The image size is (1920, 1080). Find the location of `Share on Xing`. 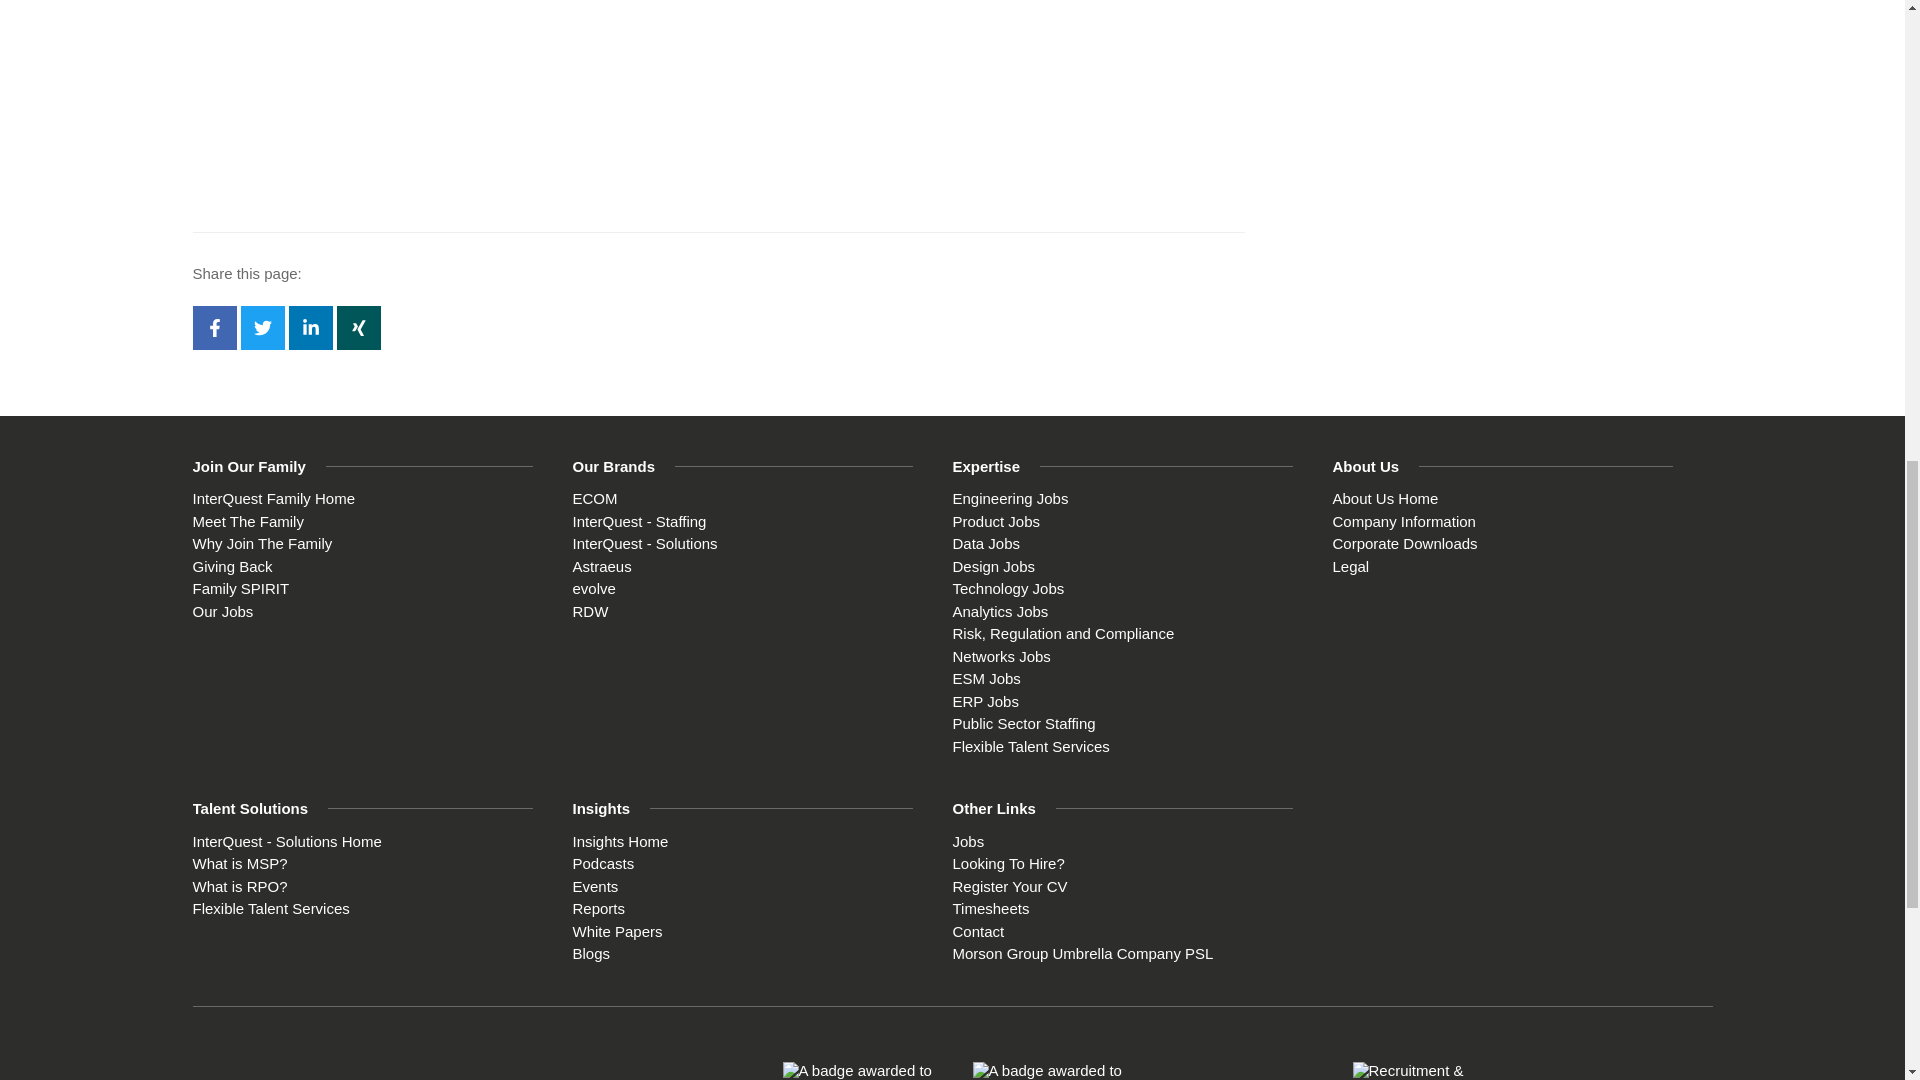

Share on Xing is located at coordinates (358, 327).